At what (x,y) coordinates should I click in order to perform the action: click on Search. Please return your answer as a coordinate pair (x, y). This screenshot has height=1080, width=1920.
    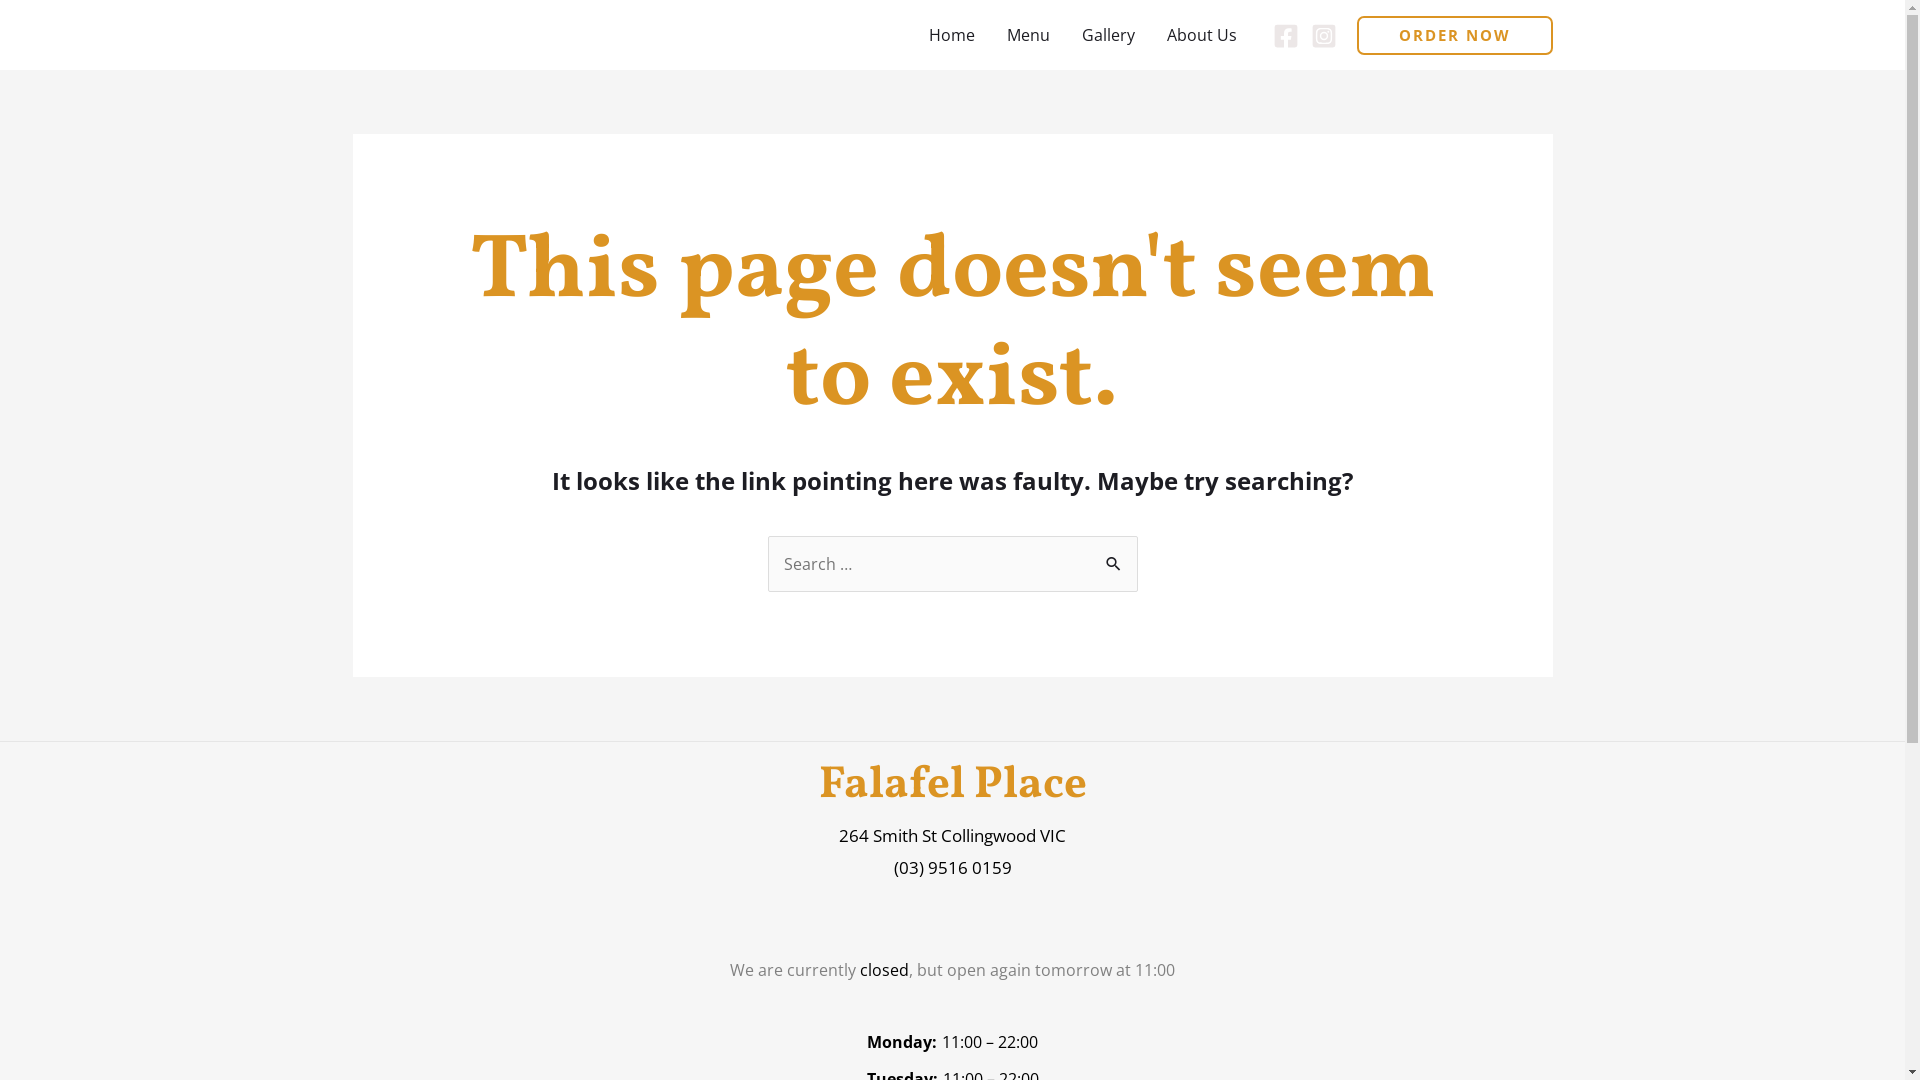
    Looking at the image, I should click on (1114, 556).